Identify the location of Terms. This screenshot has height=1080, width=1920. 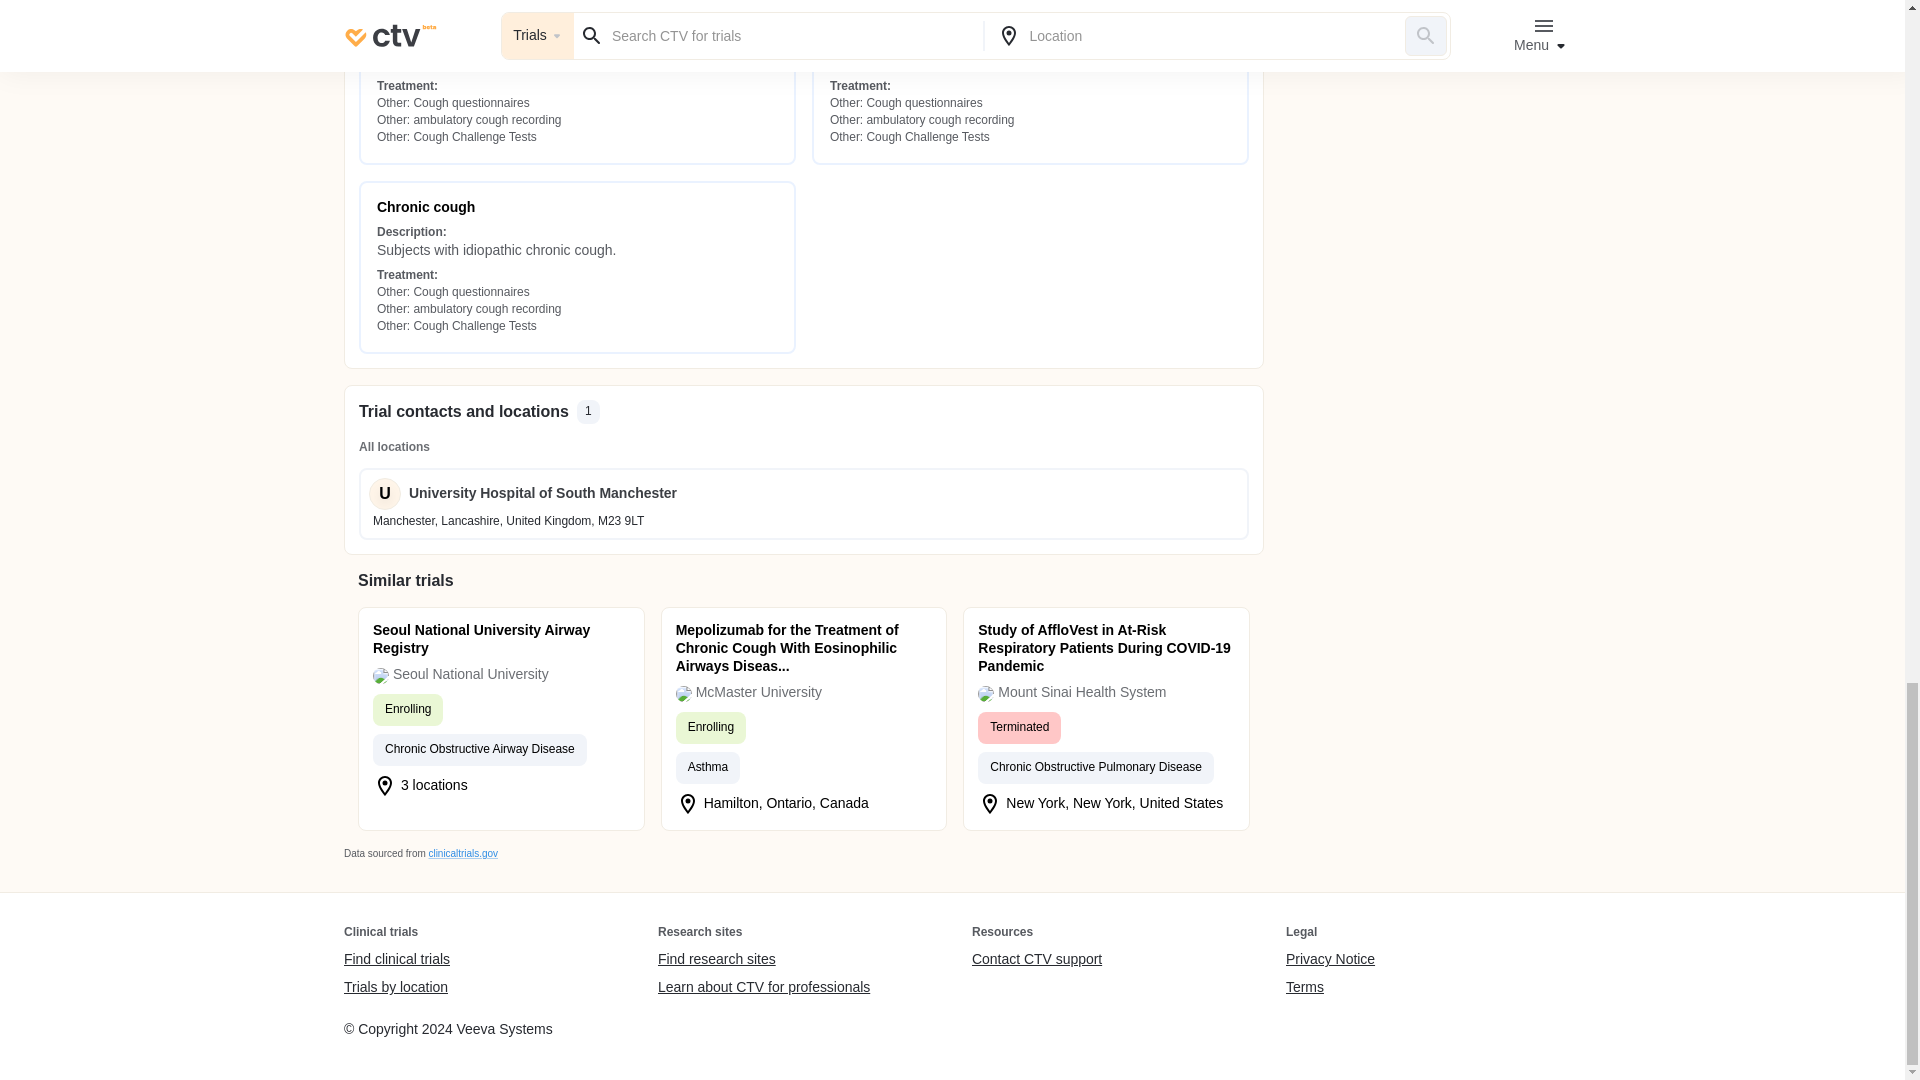
(1330, 987).